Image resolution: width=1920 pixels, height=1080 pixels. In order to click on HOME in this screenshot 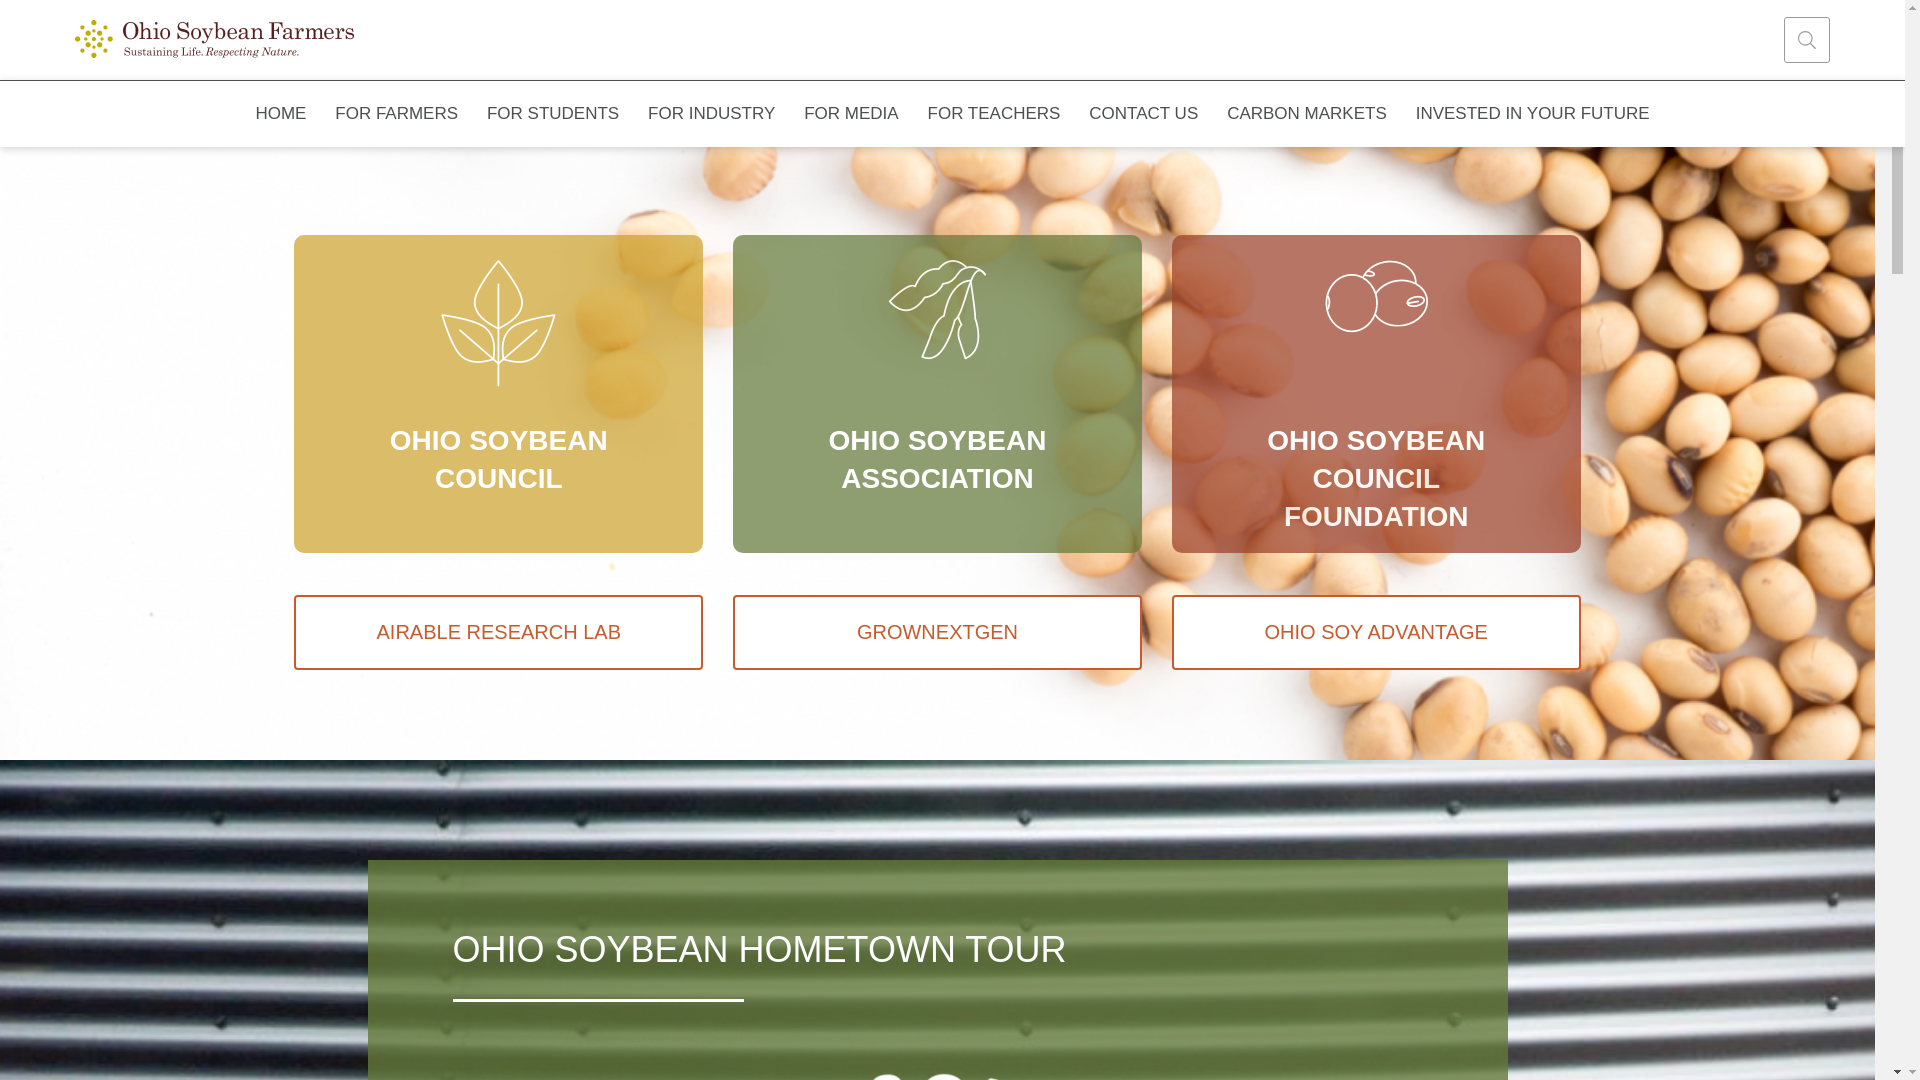, I will do `click(281, 114)`.